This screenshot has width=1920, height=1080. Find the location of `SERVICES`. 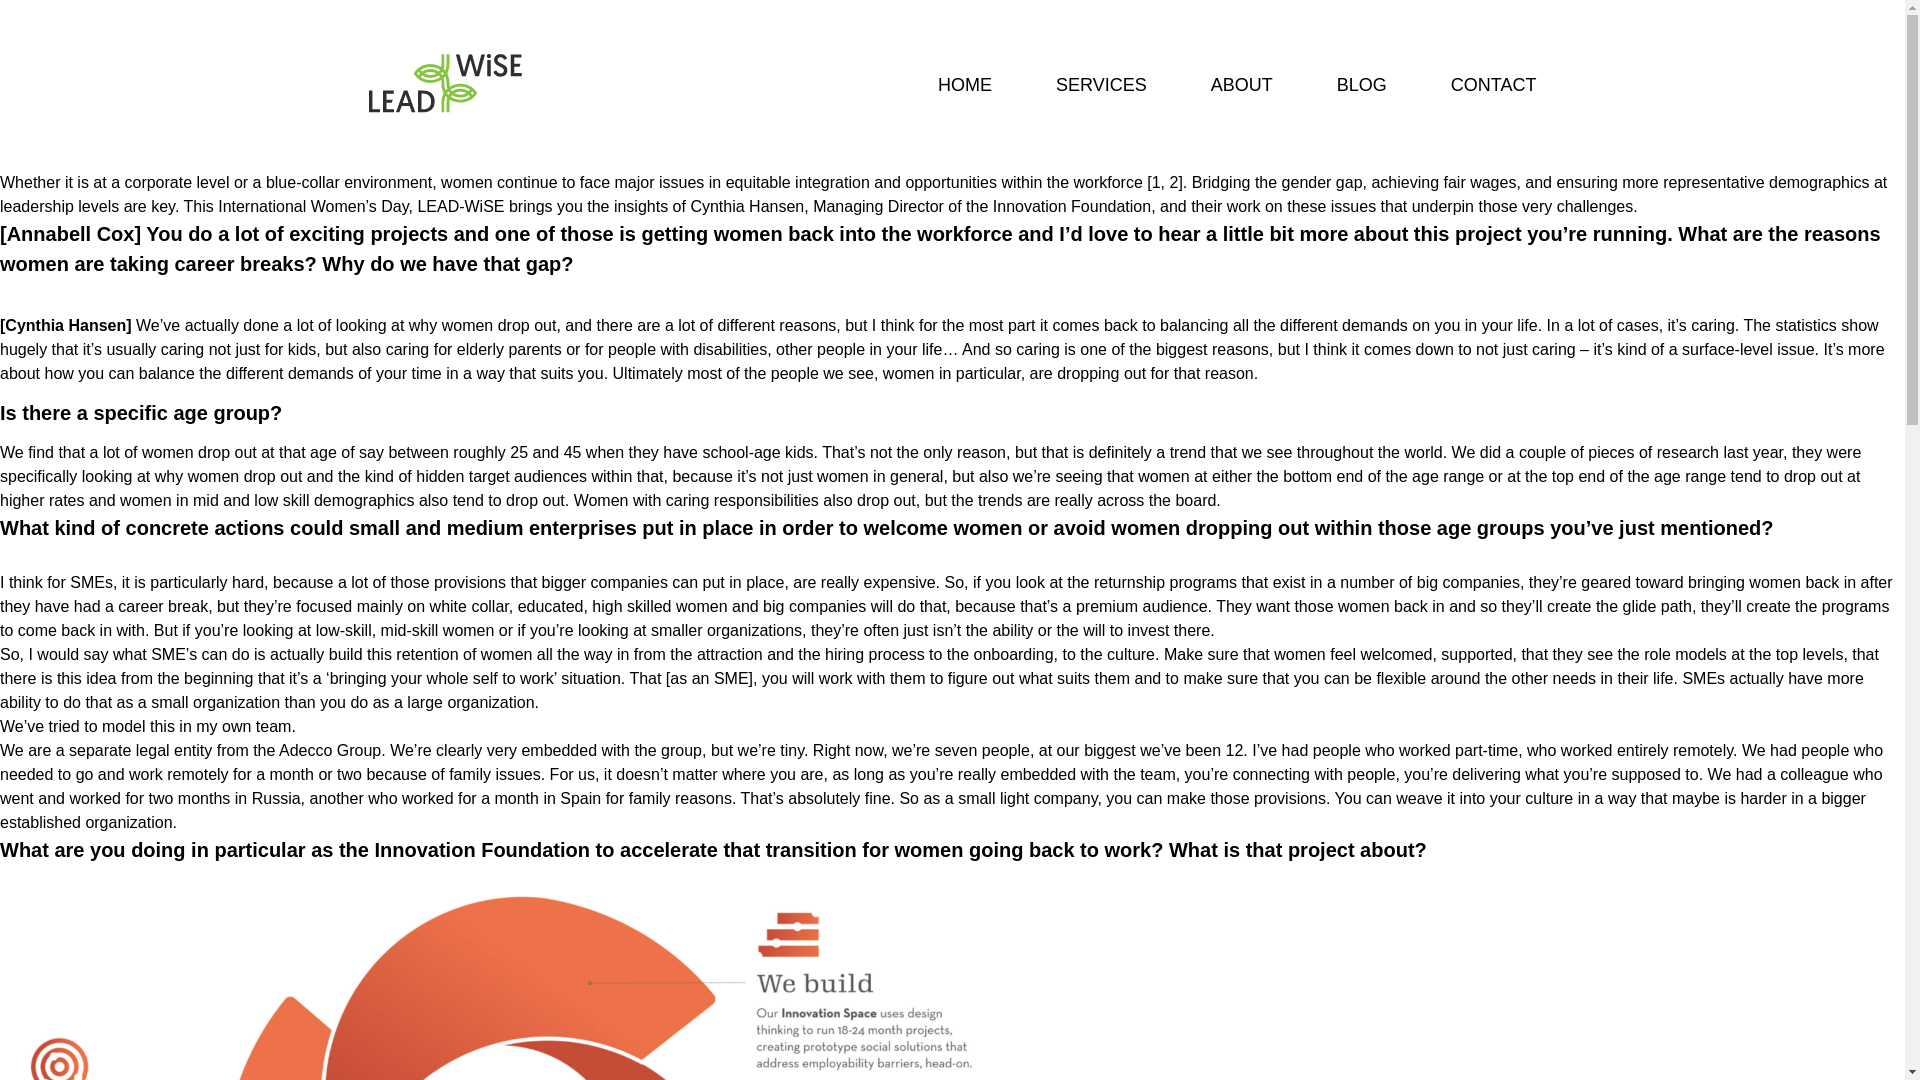

SERVICES is located at coordinates (1101, 84).